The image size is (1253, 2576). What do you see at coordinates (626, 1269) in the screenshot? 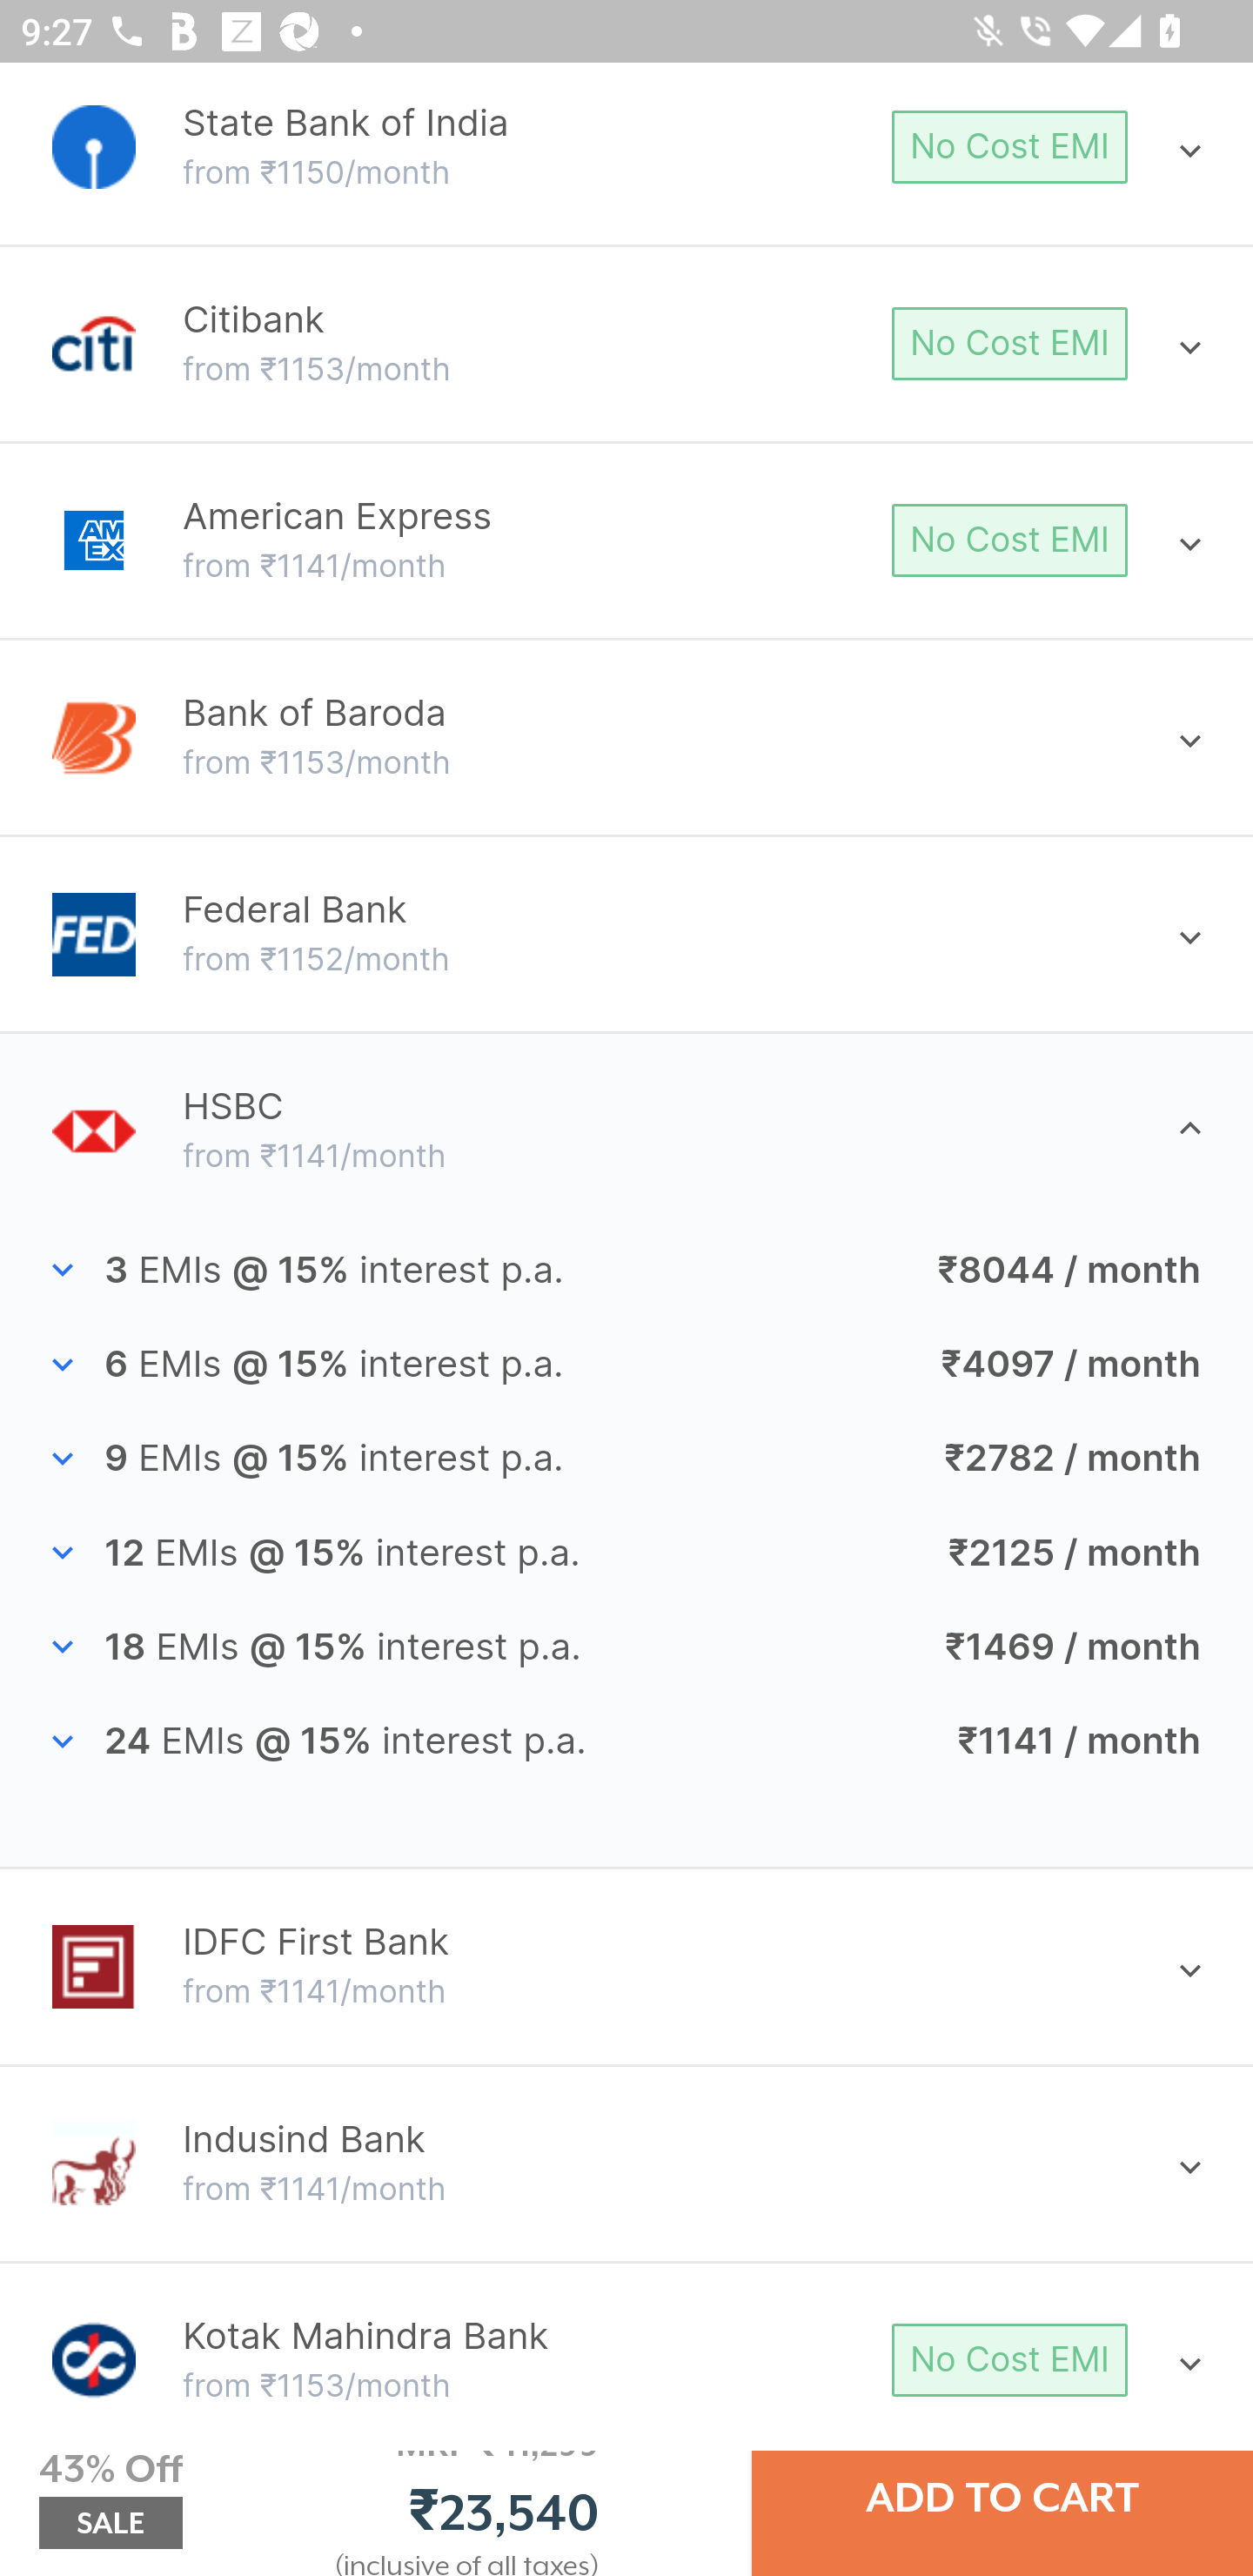
I see `3 EMIs @ 15% interest p.a. ₹8044 / month` at bounding box center [626, 1269].